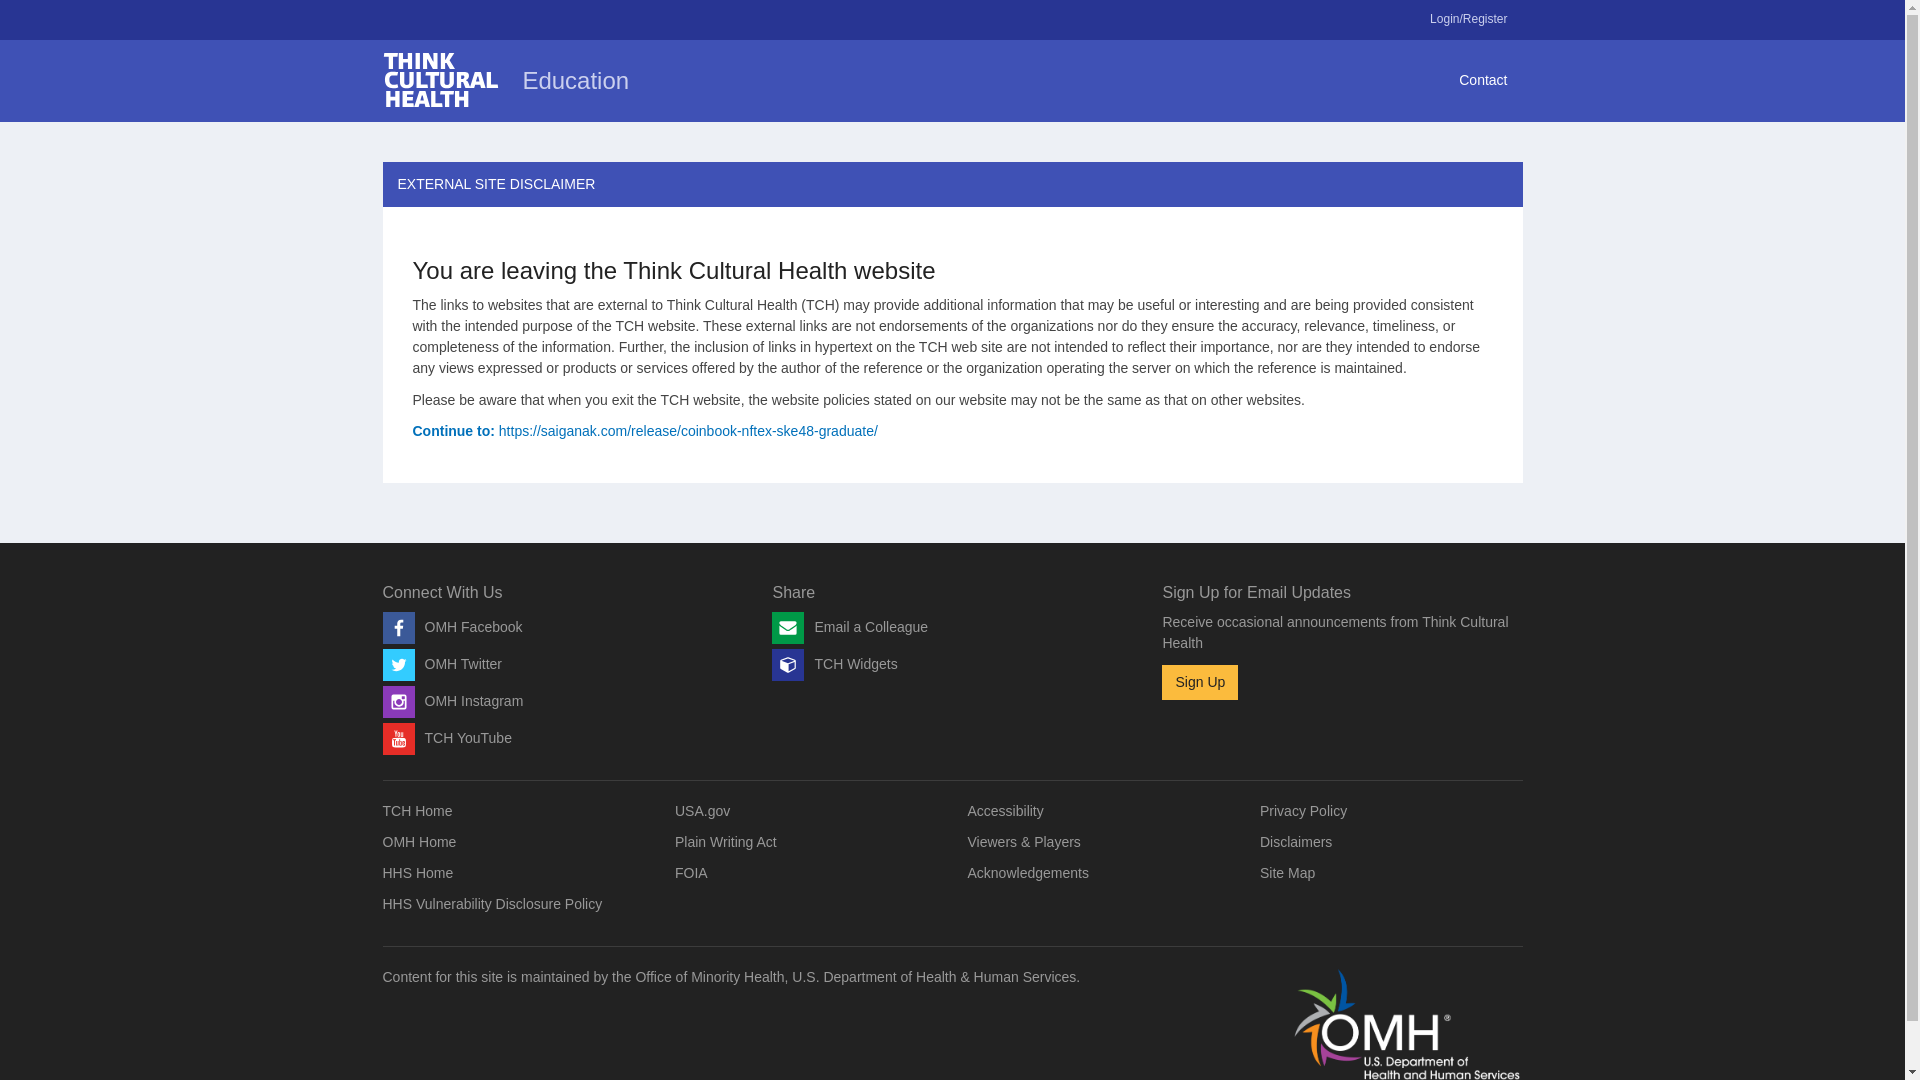 The height and width of the screenshot is (1080, 1920). What do you see at coordinates (1028, 873) in the screenshot?
I see `Acknowledgements` at bounding box center [1028, 873].